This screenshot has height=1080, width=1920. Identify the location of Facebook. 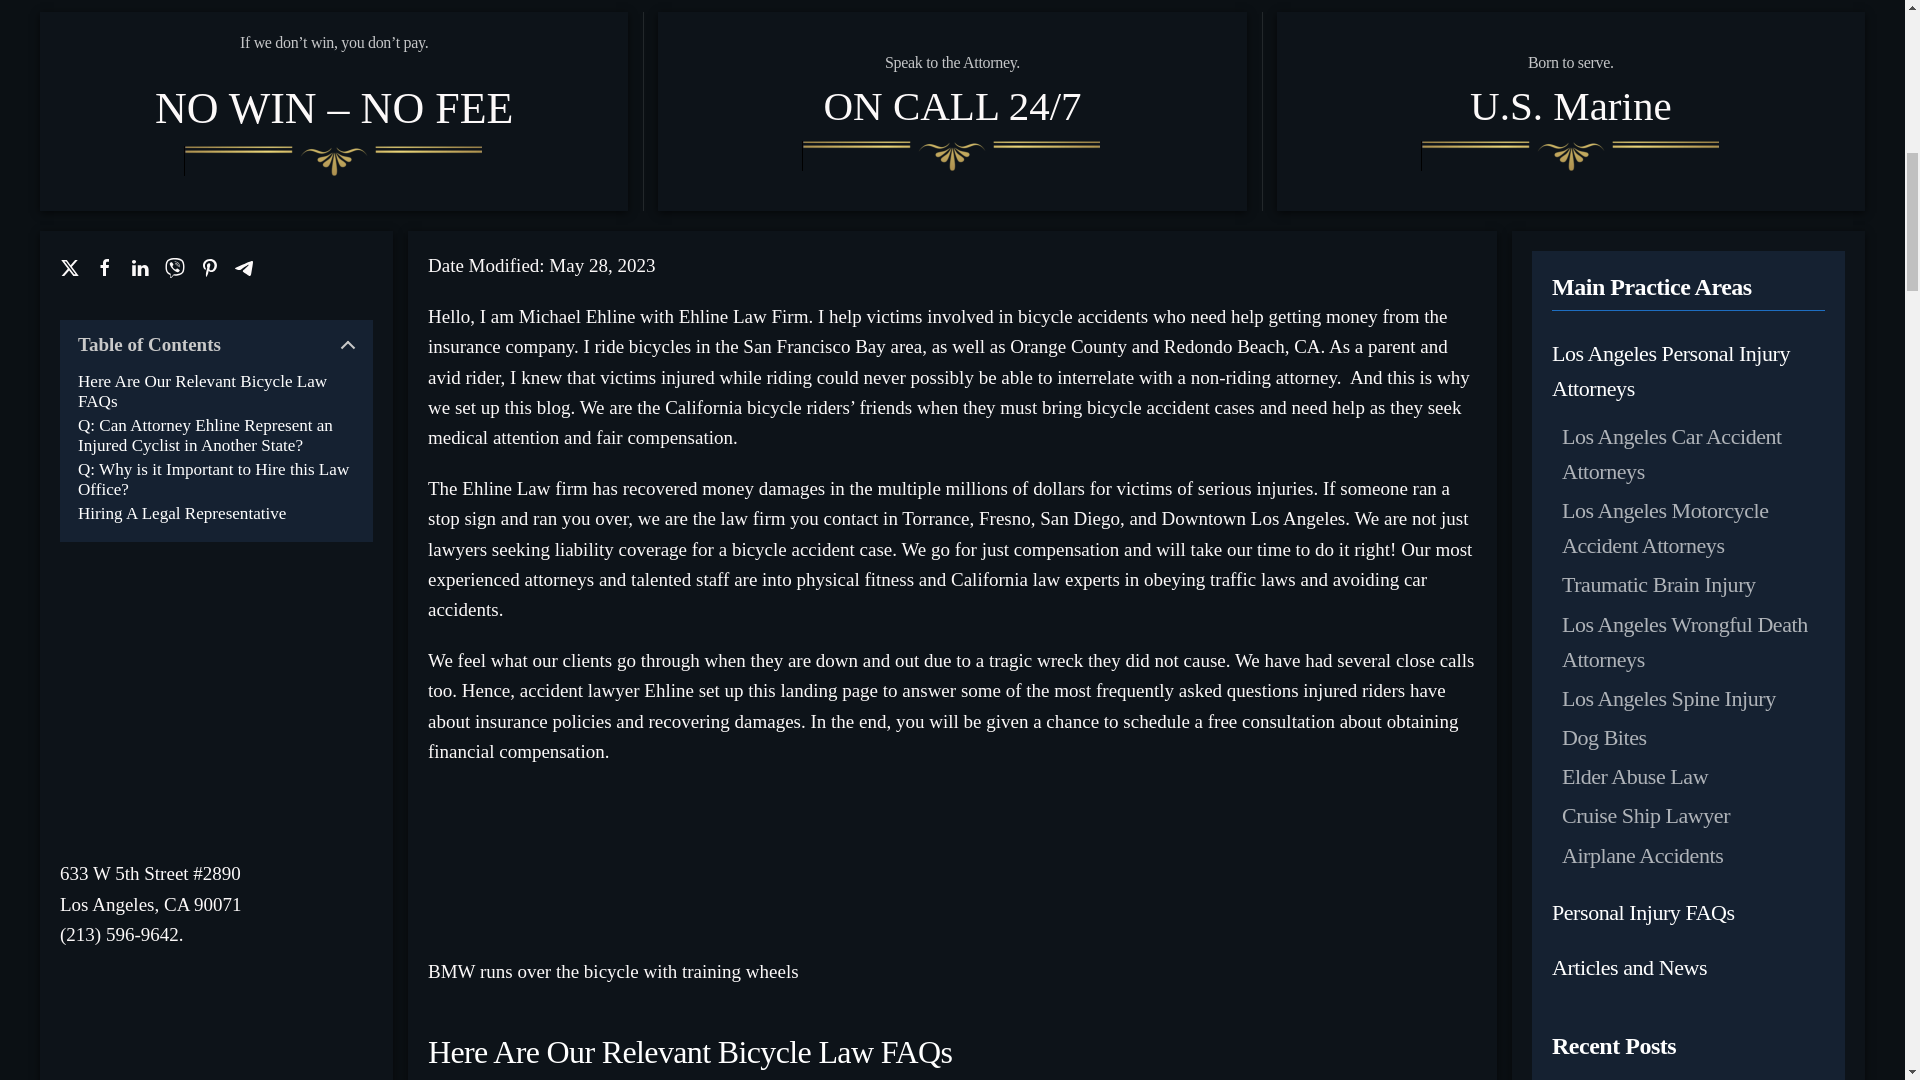
(104, 268).